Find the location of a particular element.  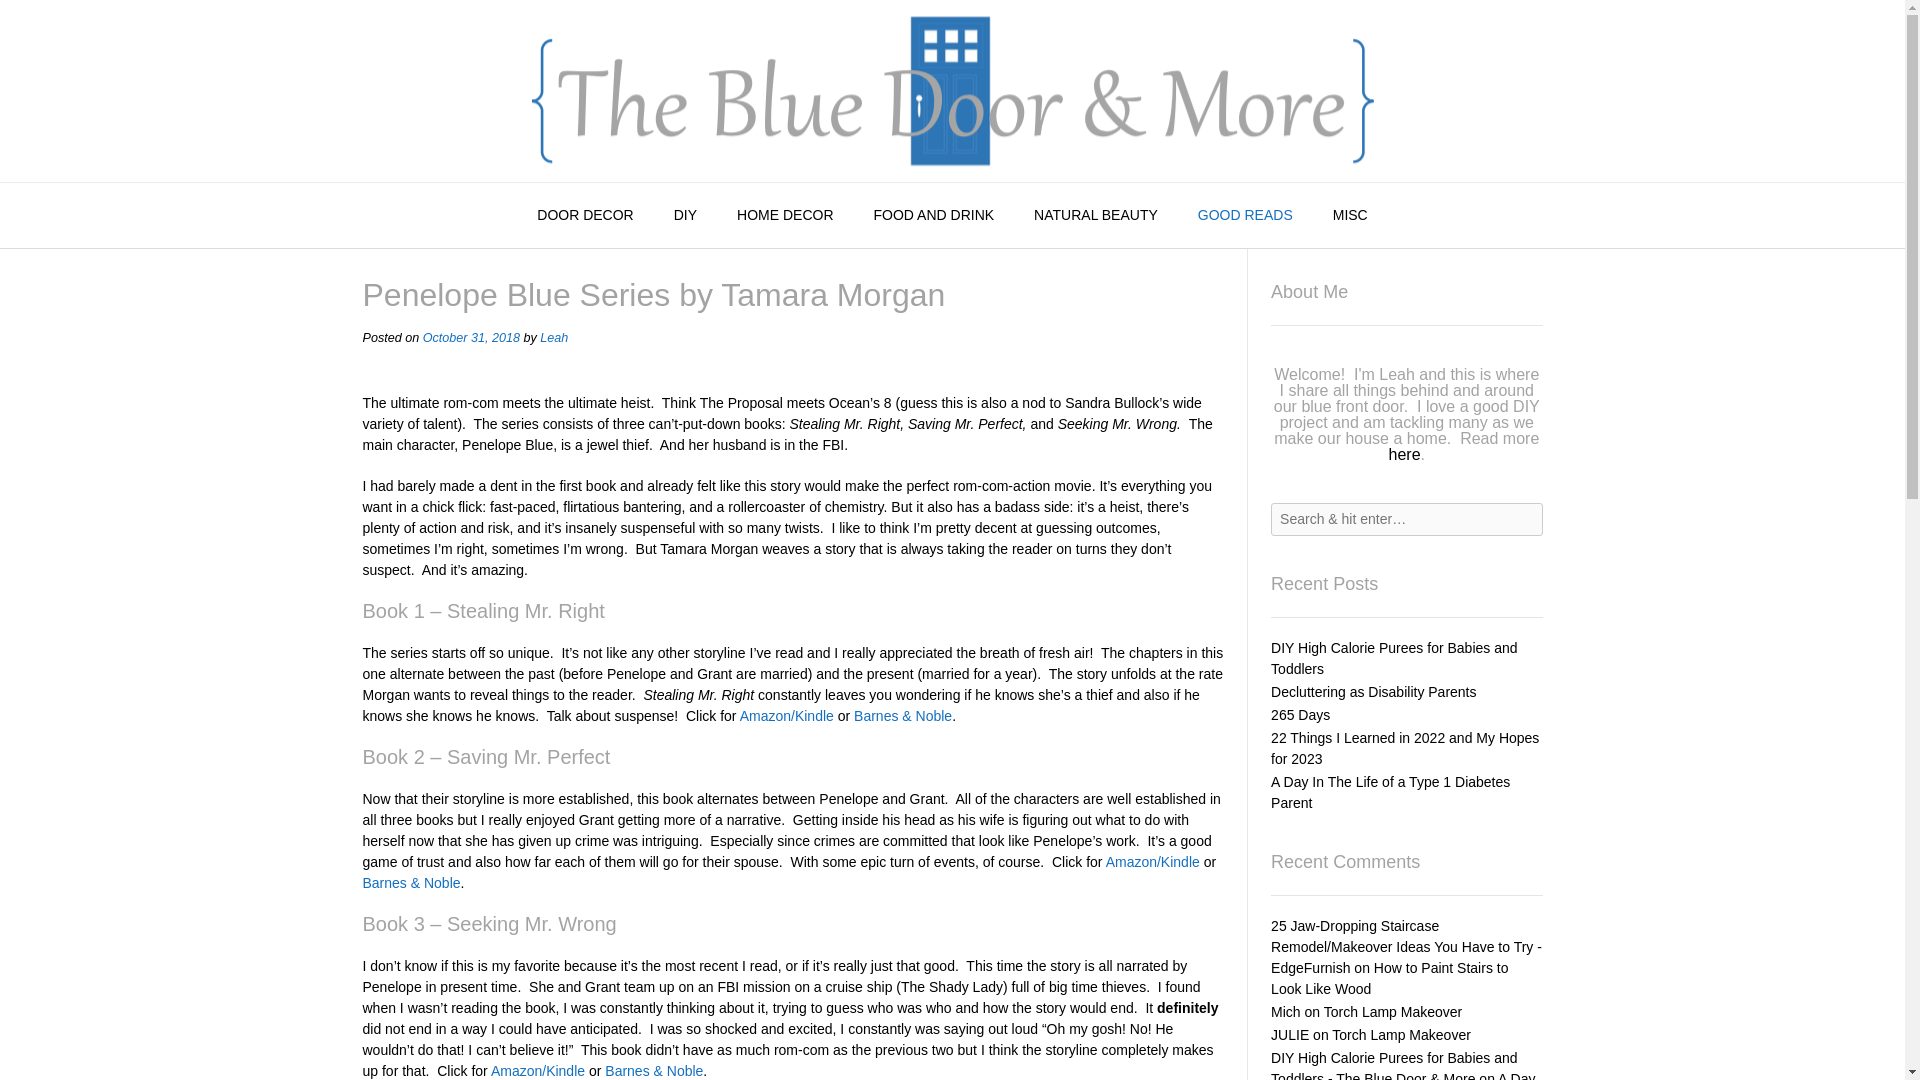

NATURAL BEAUTY is located at coordinates (1096, 216).